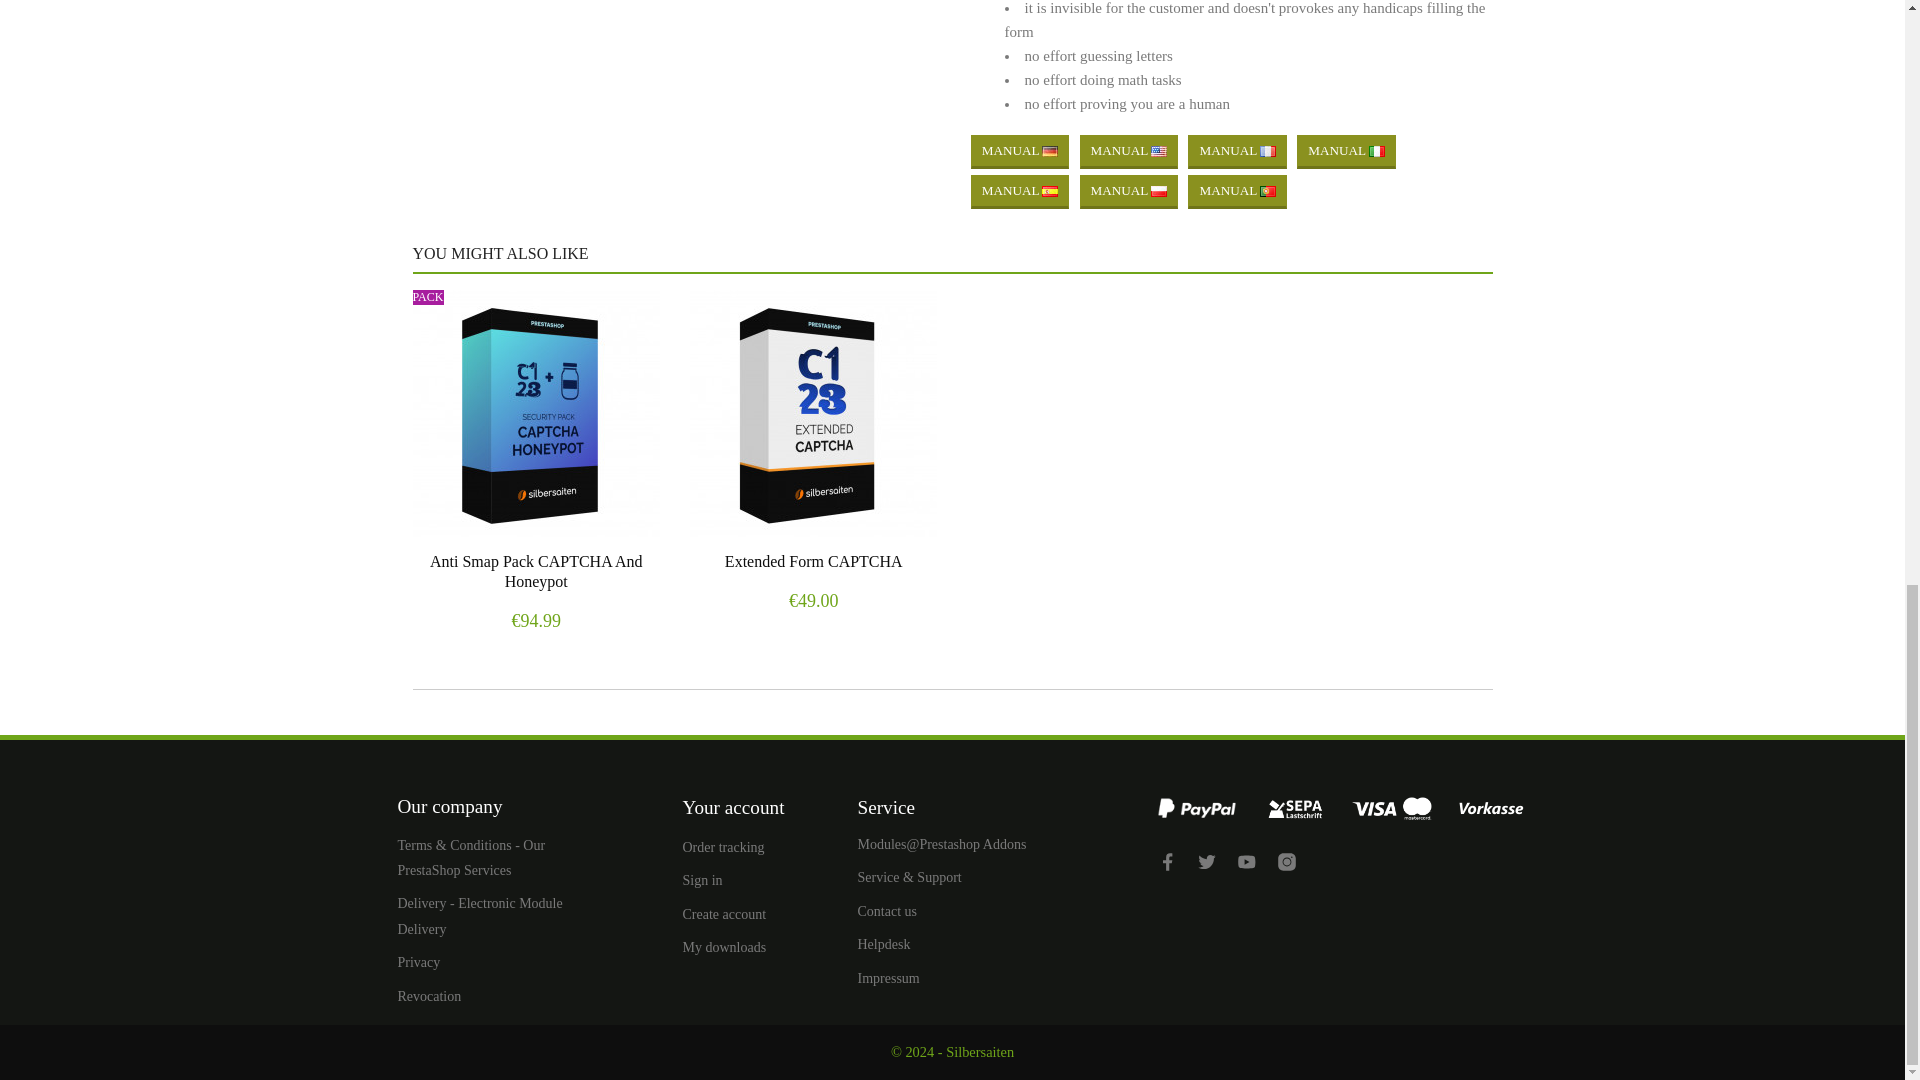  Describe the element at coordinates (724, 946) in the screenshot. I see `My downloads` at that location.